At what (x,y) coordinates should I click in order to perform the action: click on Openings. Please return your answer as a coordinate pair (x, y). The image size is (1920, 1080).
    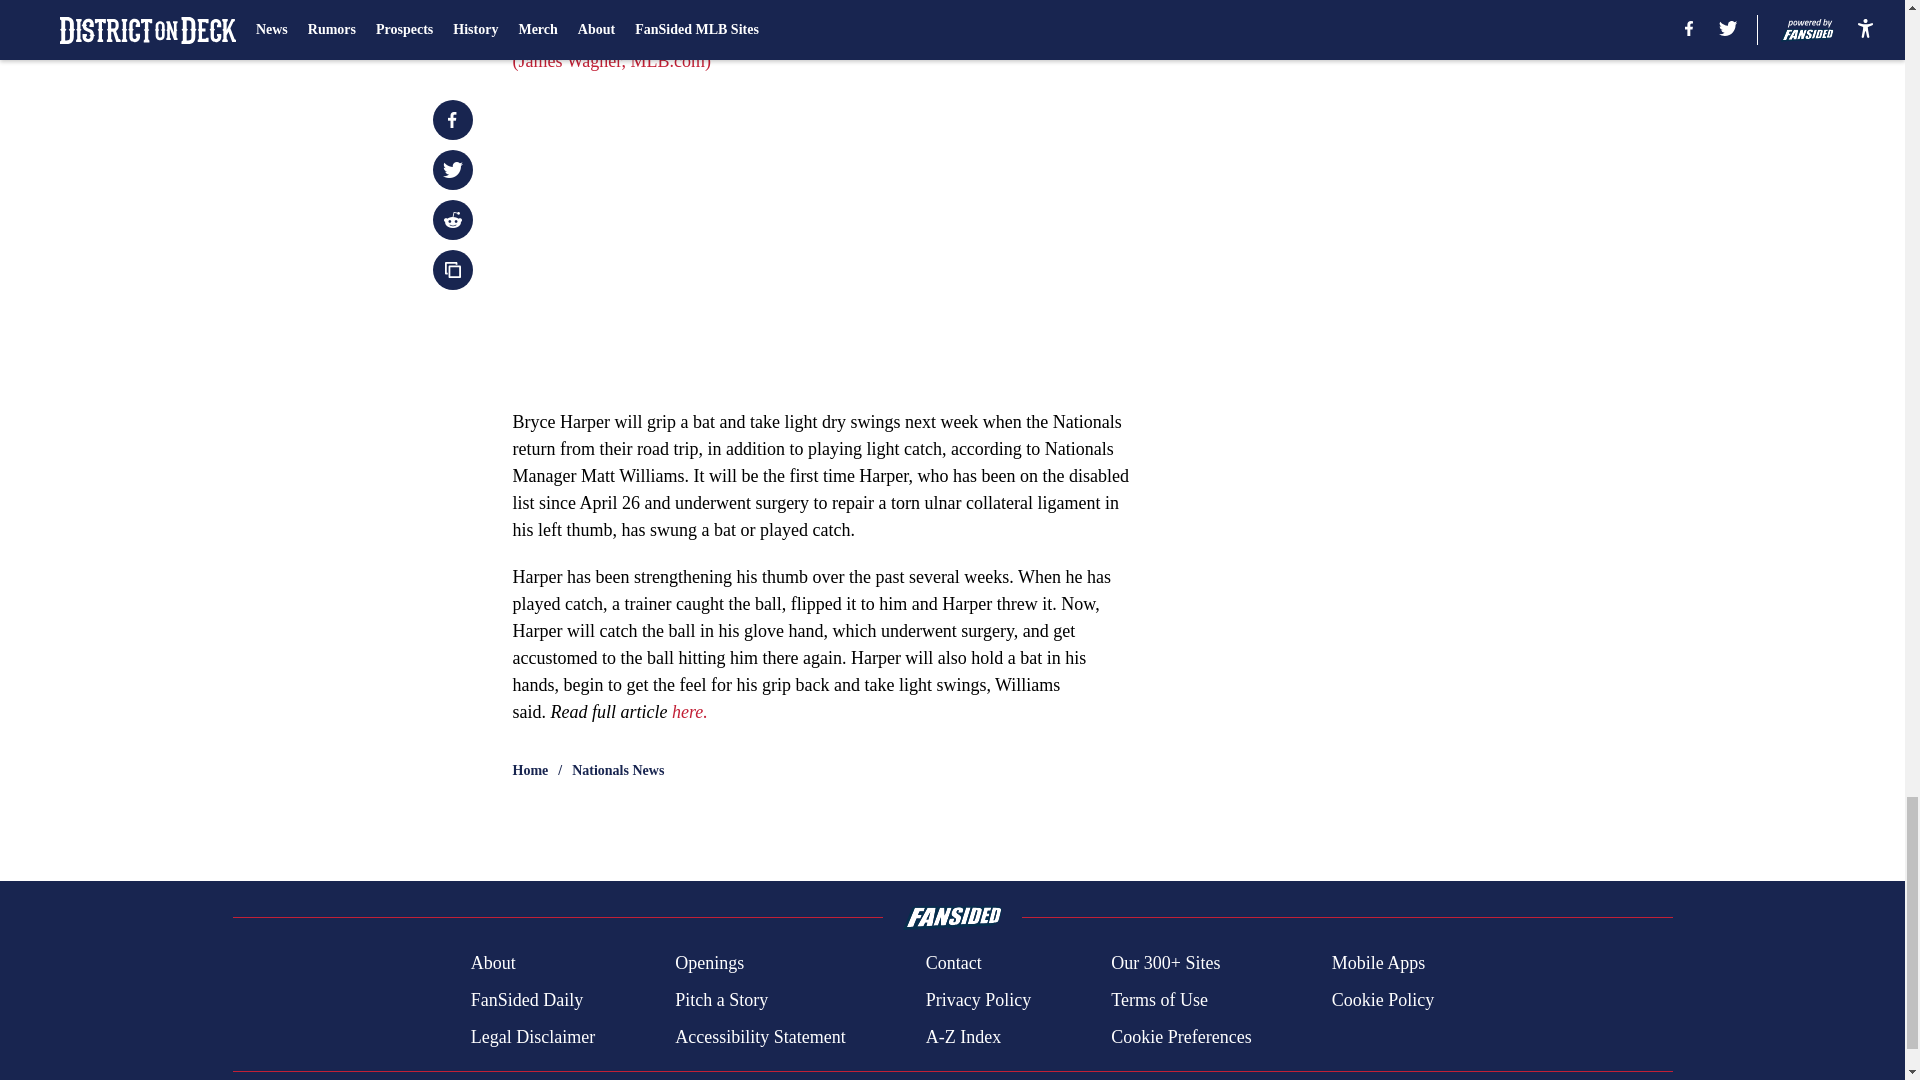
    Looking at the image, I should click on (710, 964).